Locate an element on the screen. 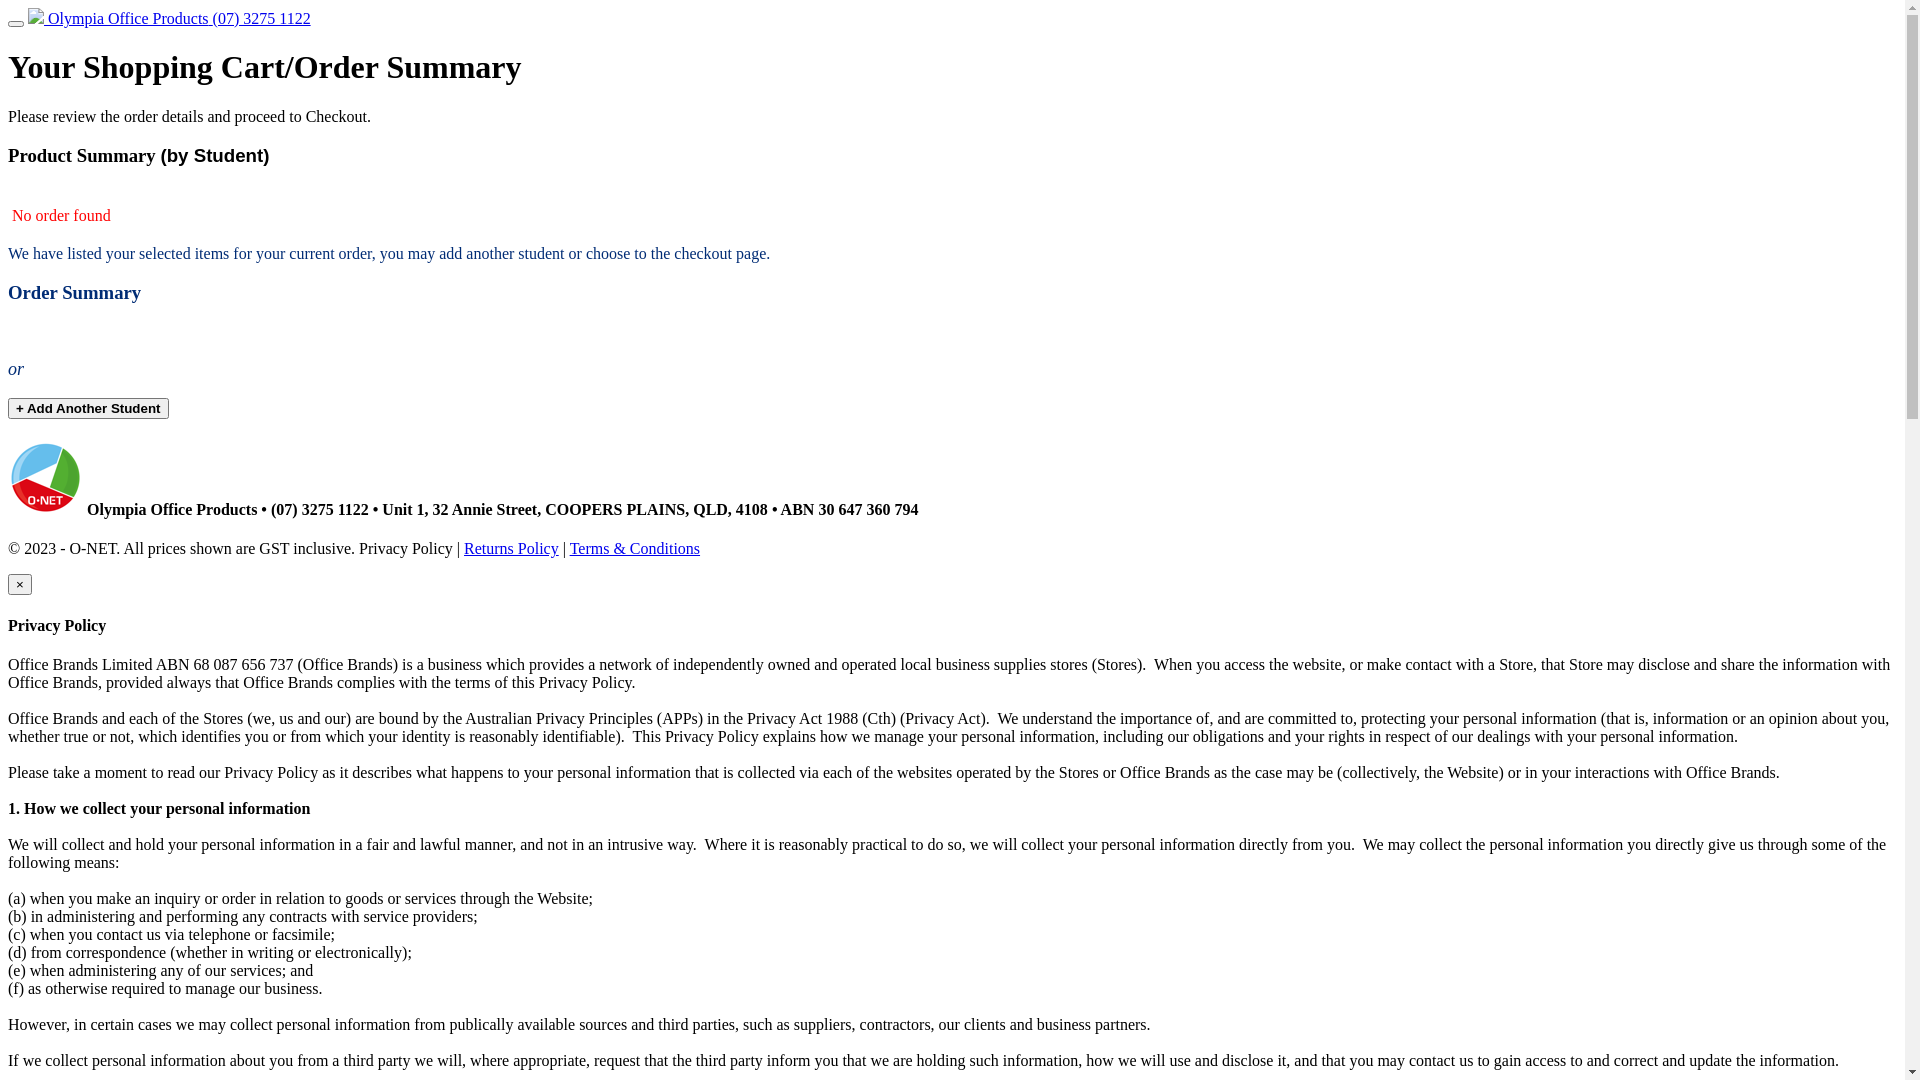  Terms & Conditions is located at coordinates (635, 548).